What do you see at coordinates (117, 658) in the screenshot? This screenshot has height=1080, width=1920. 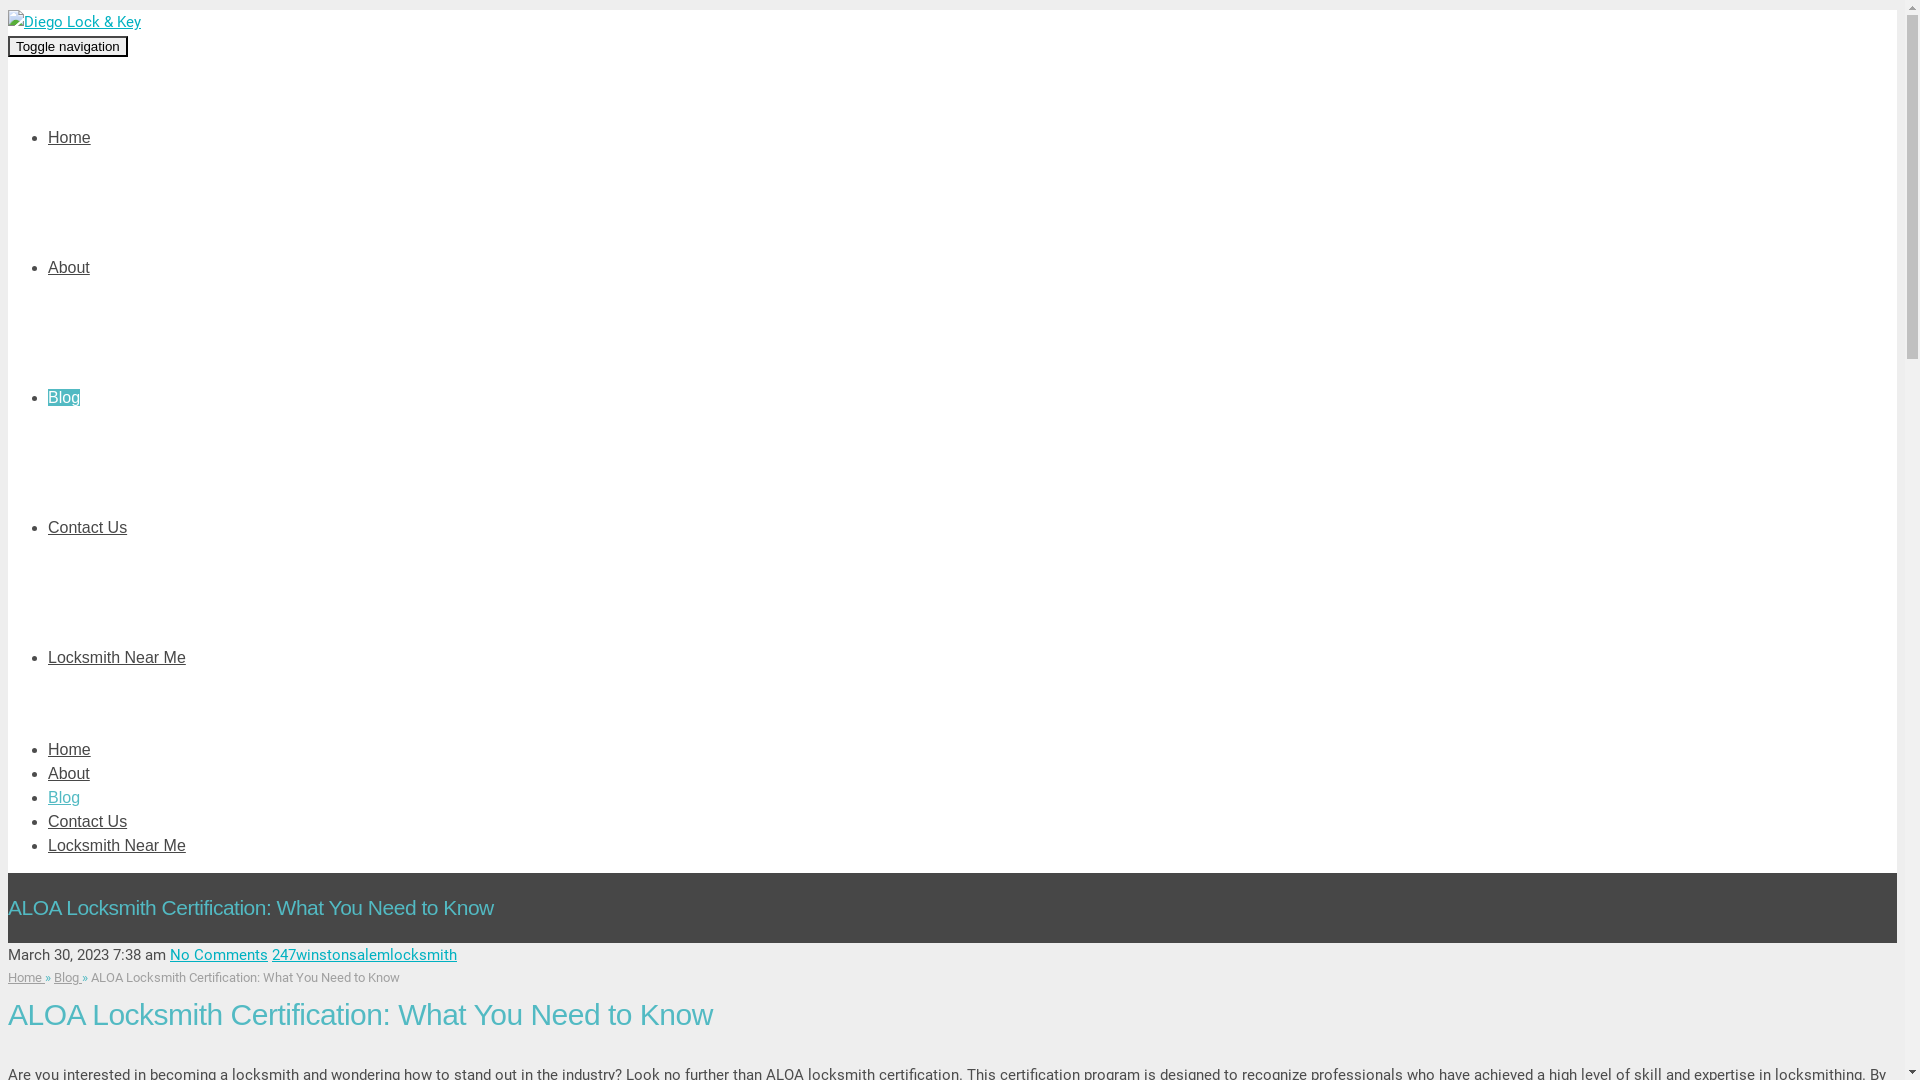 I see `Locksmith Near Me` at bounding box center [117, 658].